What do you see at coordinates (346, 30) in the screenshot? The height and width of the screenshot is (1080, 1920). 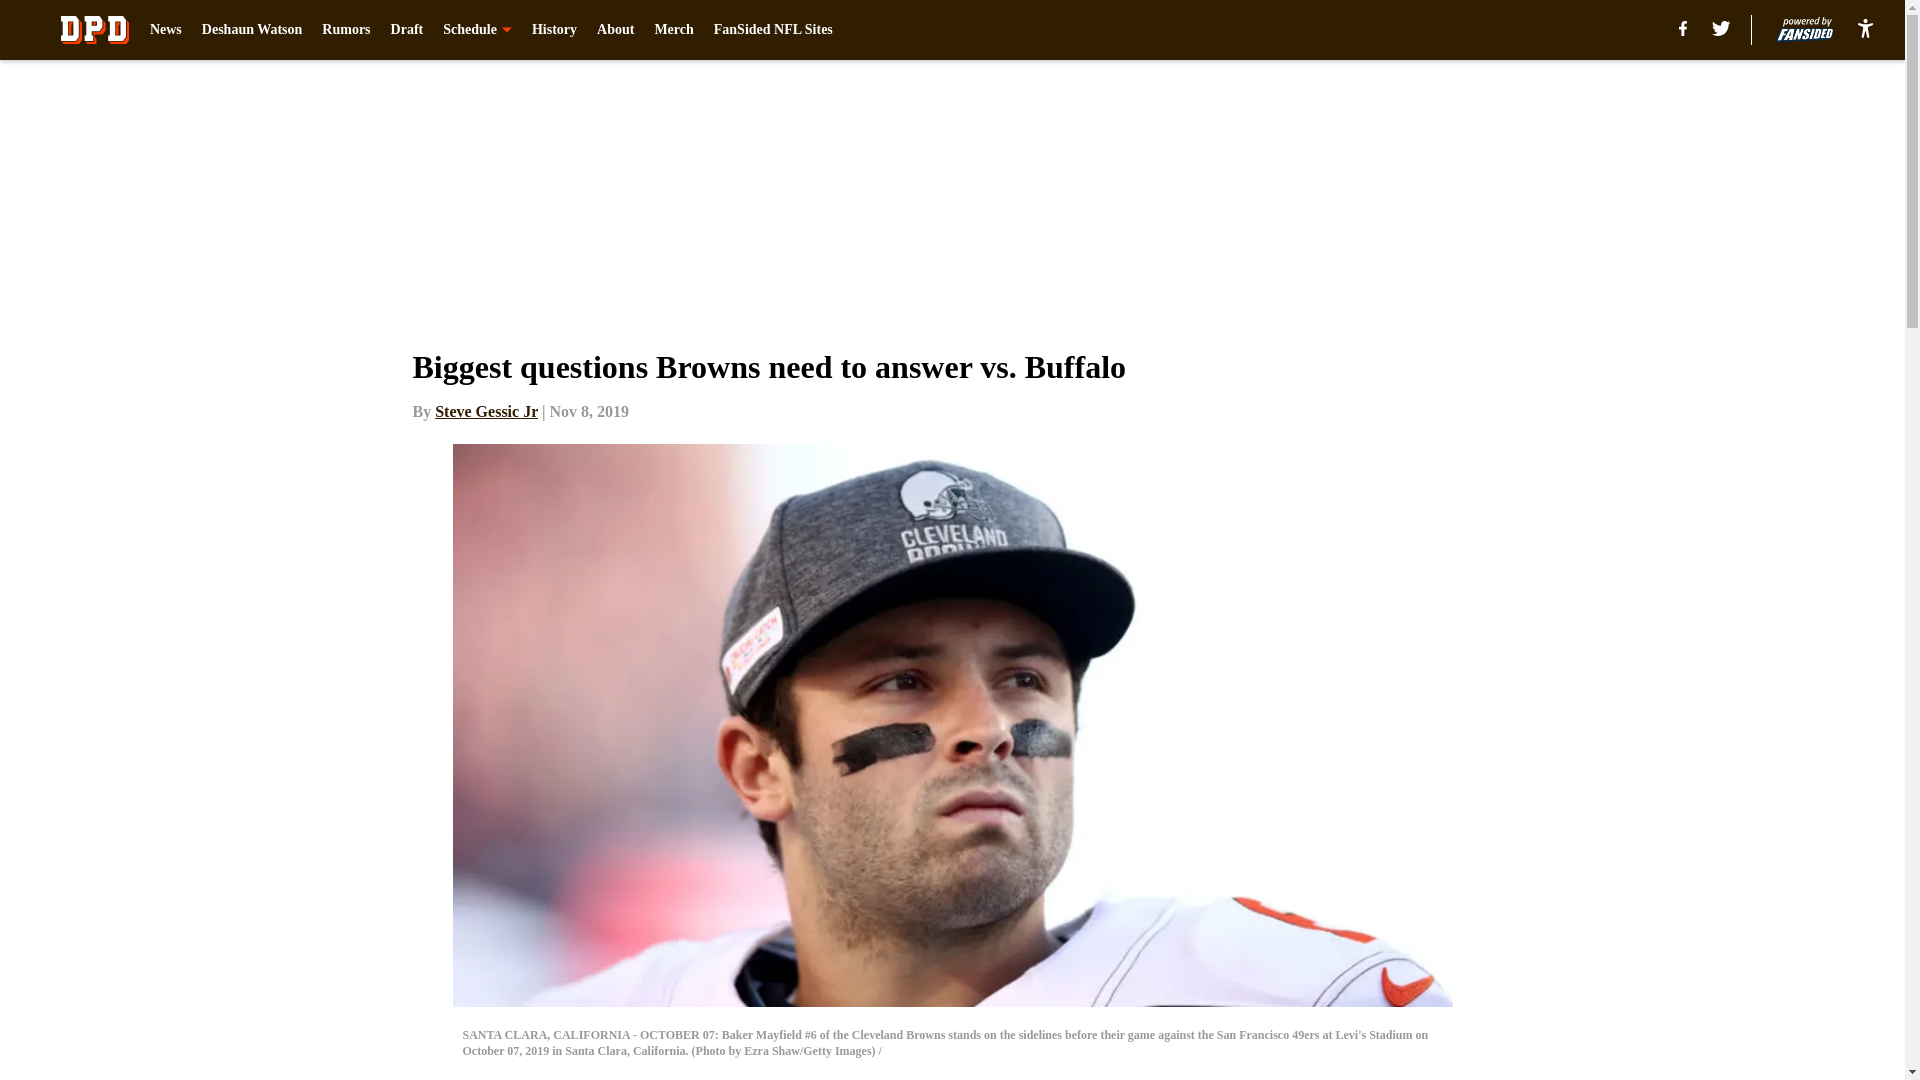 I see `Rumors` at bounding box center [346, 30].